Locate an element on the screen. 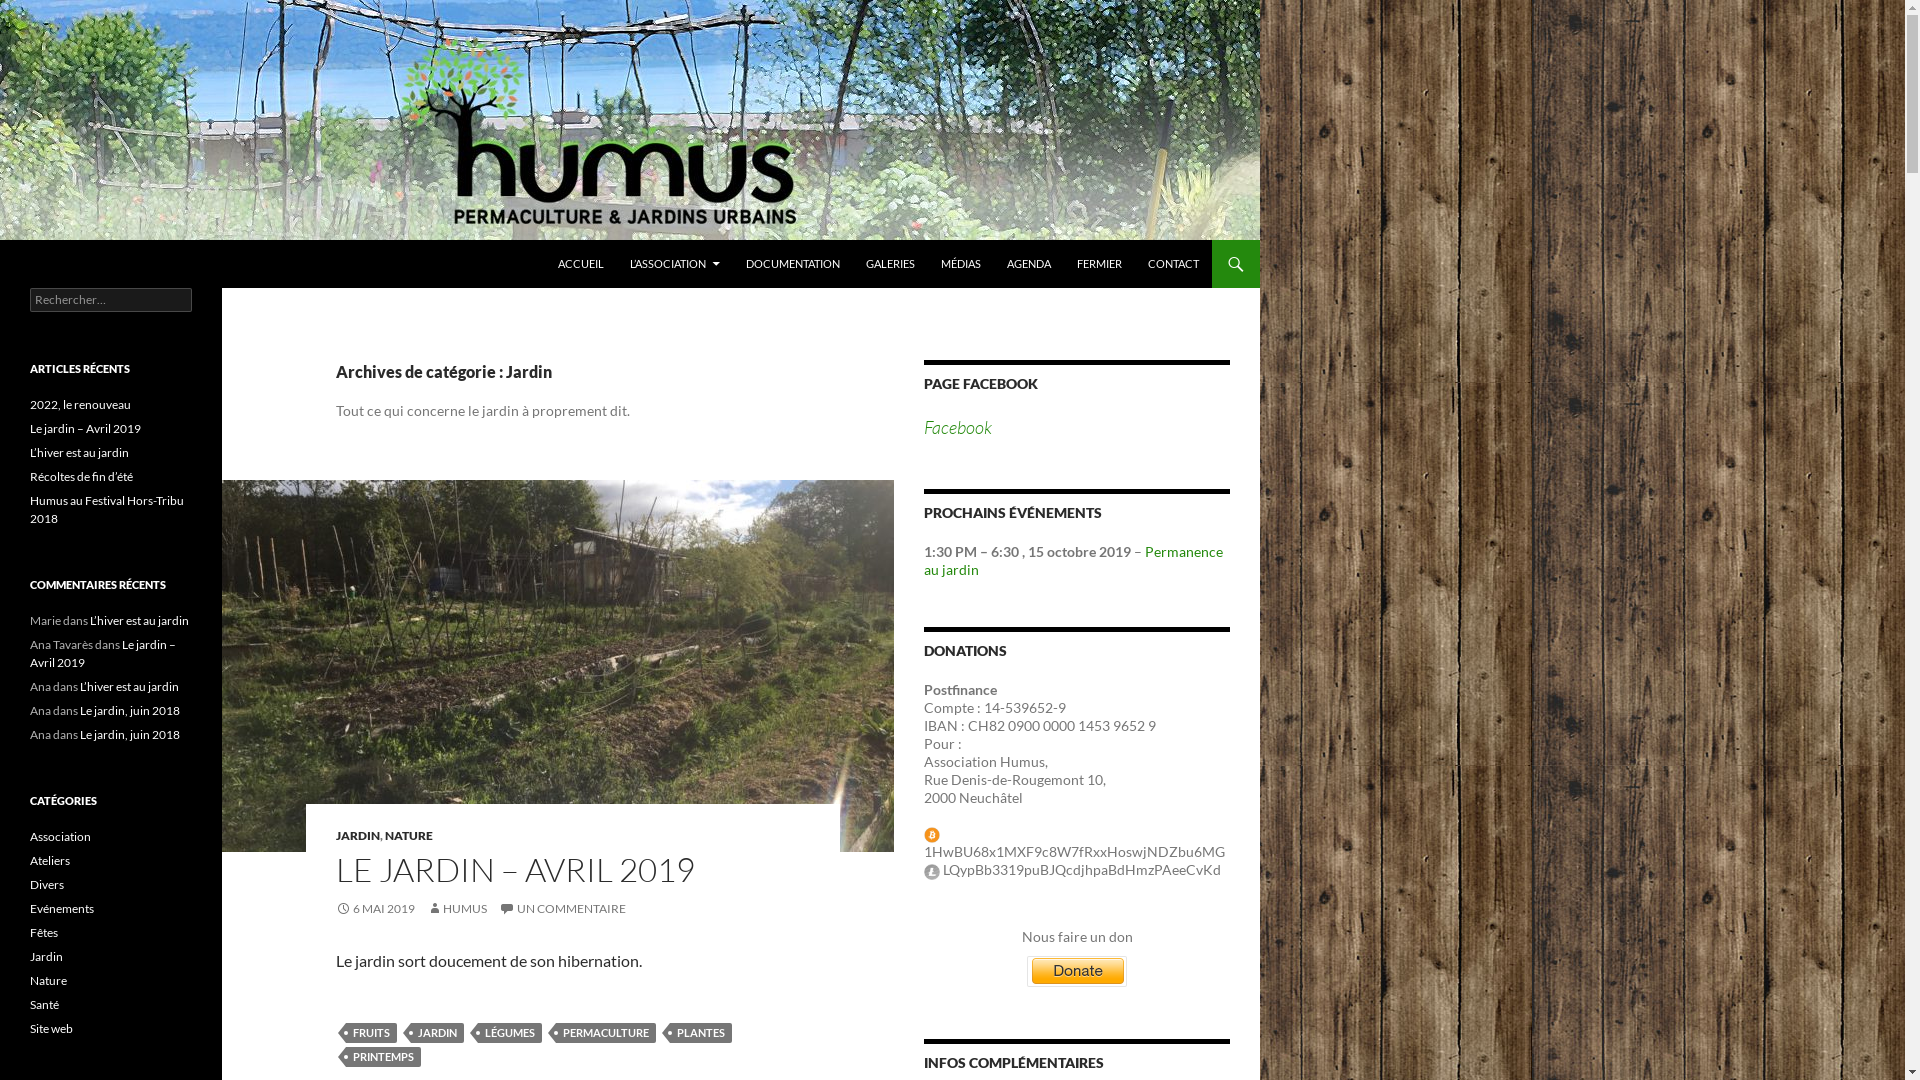 The image size is (1920, 1080). DOCUMENTATION is located at coordinates (793, 264).